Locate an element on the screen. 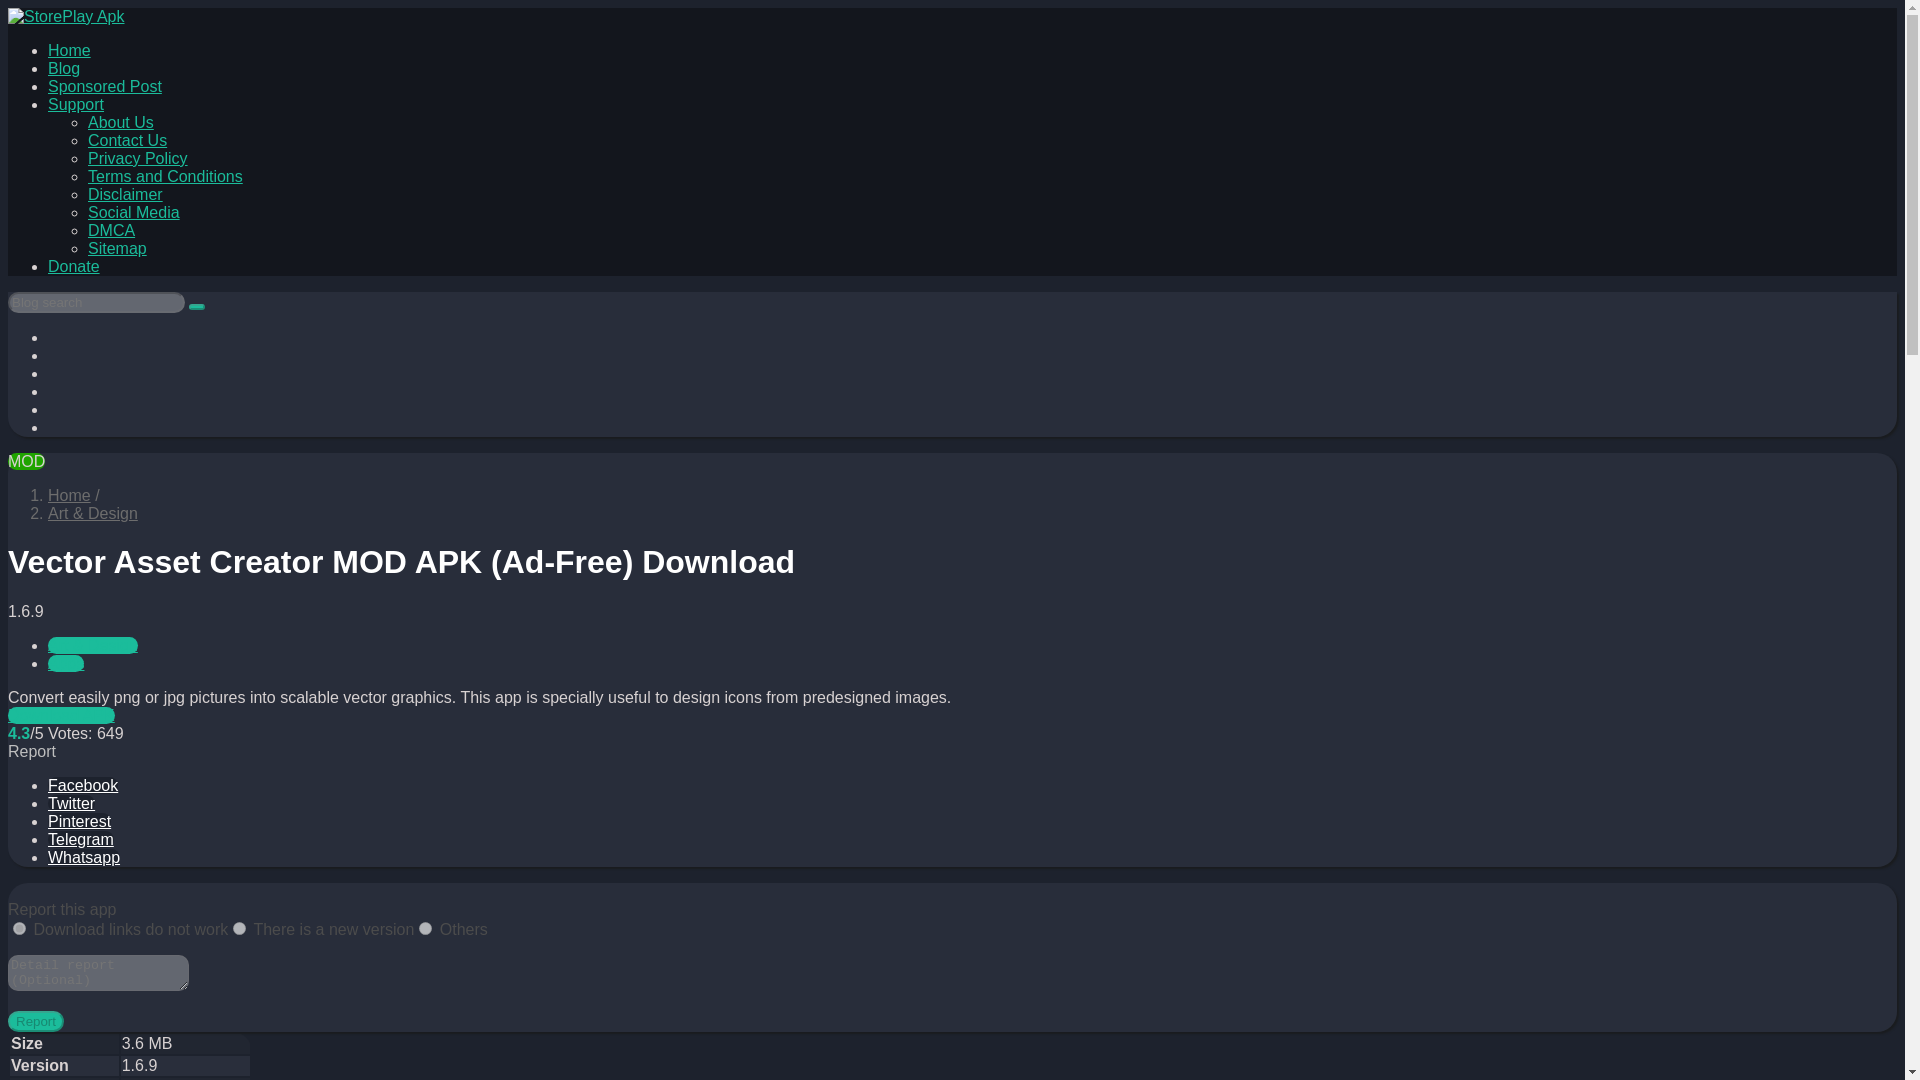  Sitemap is located at coordinates (118, 248).